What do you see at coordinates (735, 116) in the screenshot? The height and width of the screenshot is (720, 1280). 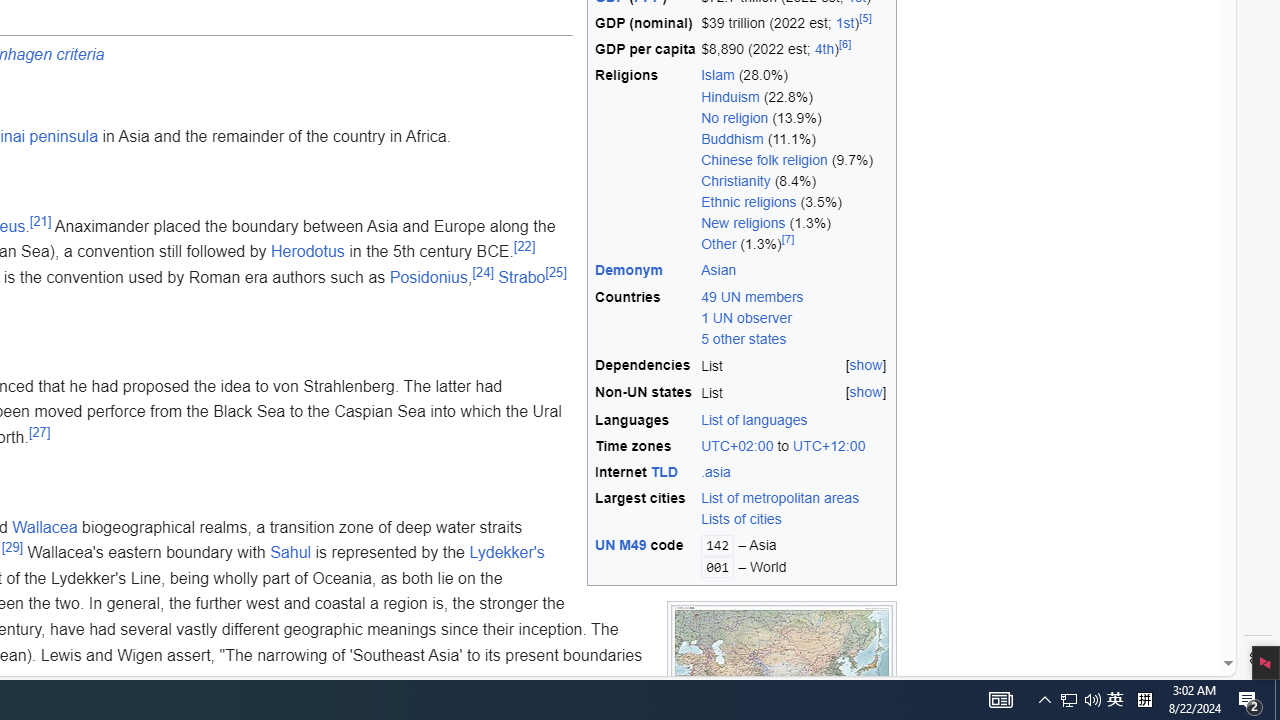 I see `No religion` at bounding box center [735, 116].